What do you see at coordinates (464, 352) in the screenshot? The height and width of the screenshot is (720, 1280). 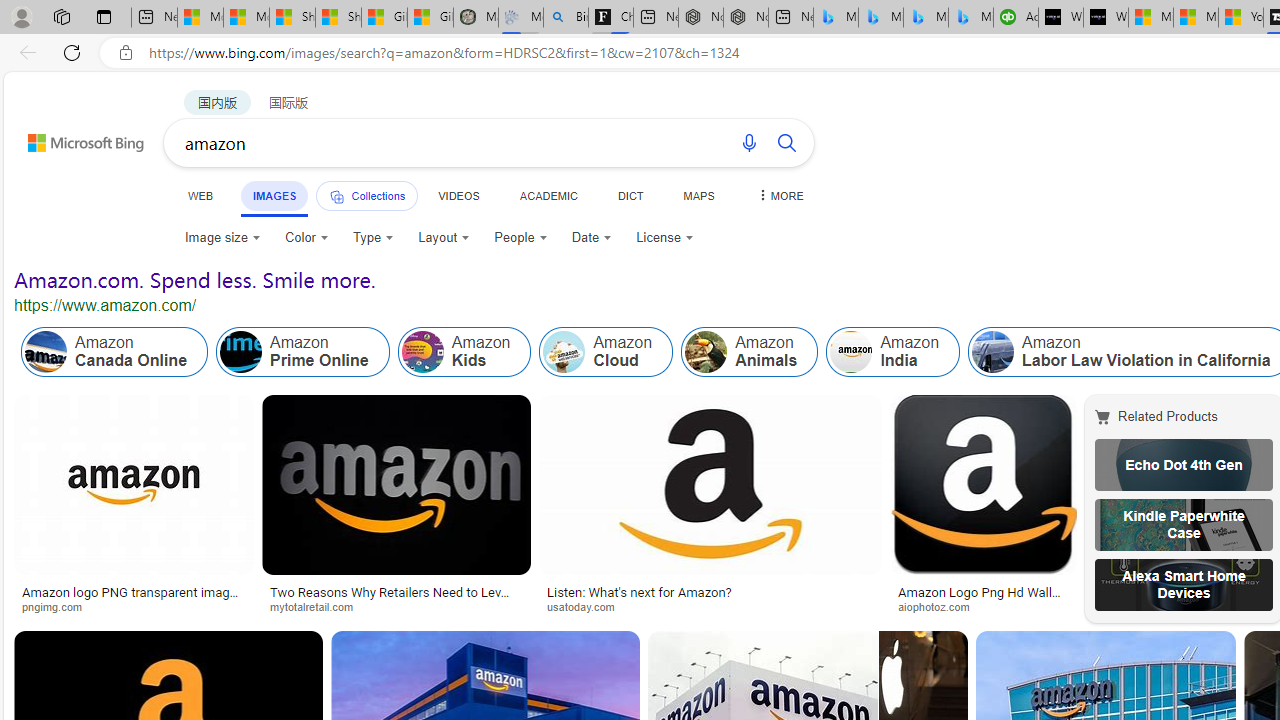 I see `Amazon Kids` at bounding box center [464, 352].